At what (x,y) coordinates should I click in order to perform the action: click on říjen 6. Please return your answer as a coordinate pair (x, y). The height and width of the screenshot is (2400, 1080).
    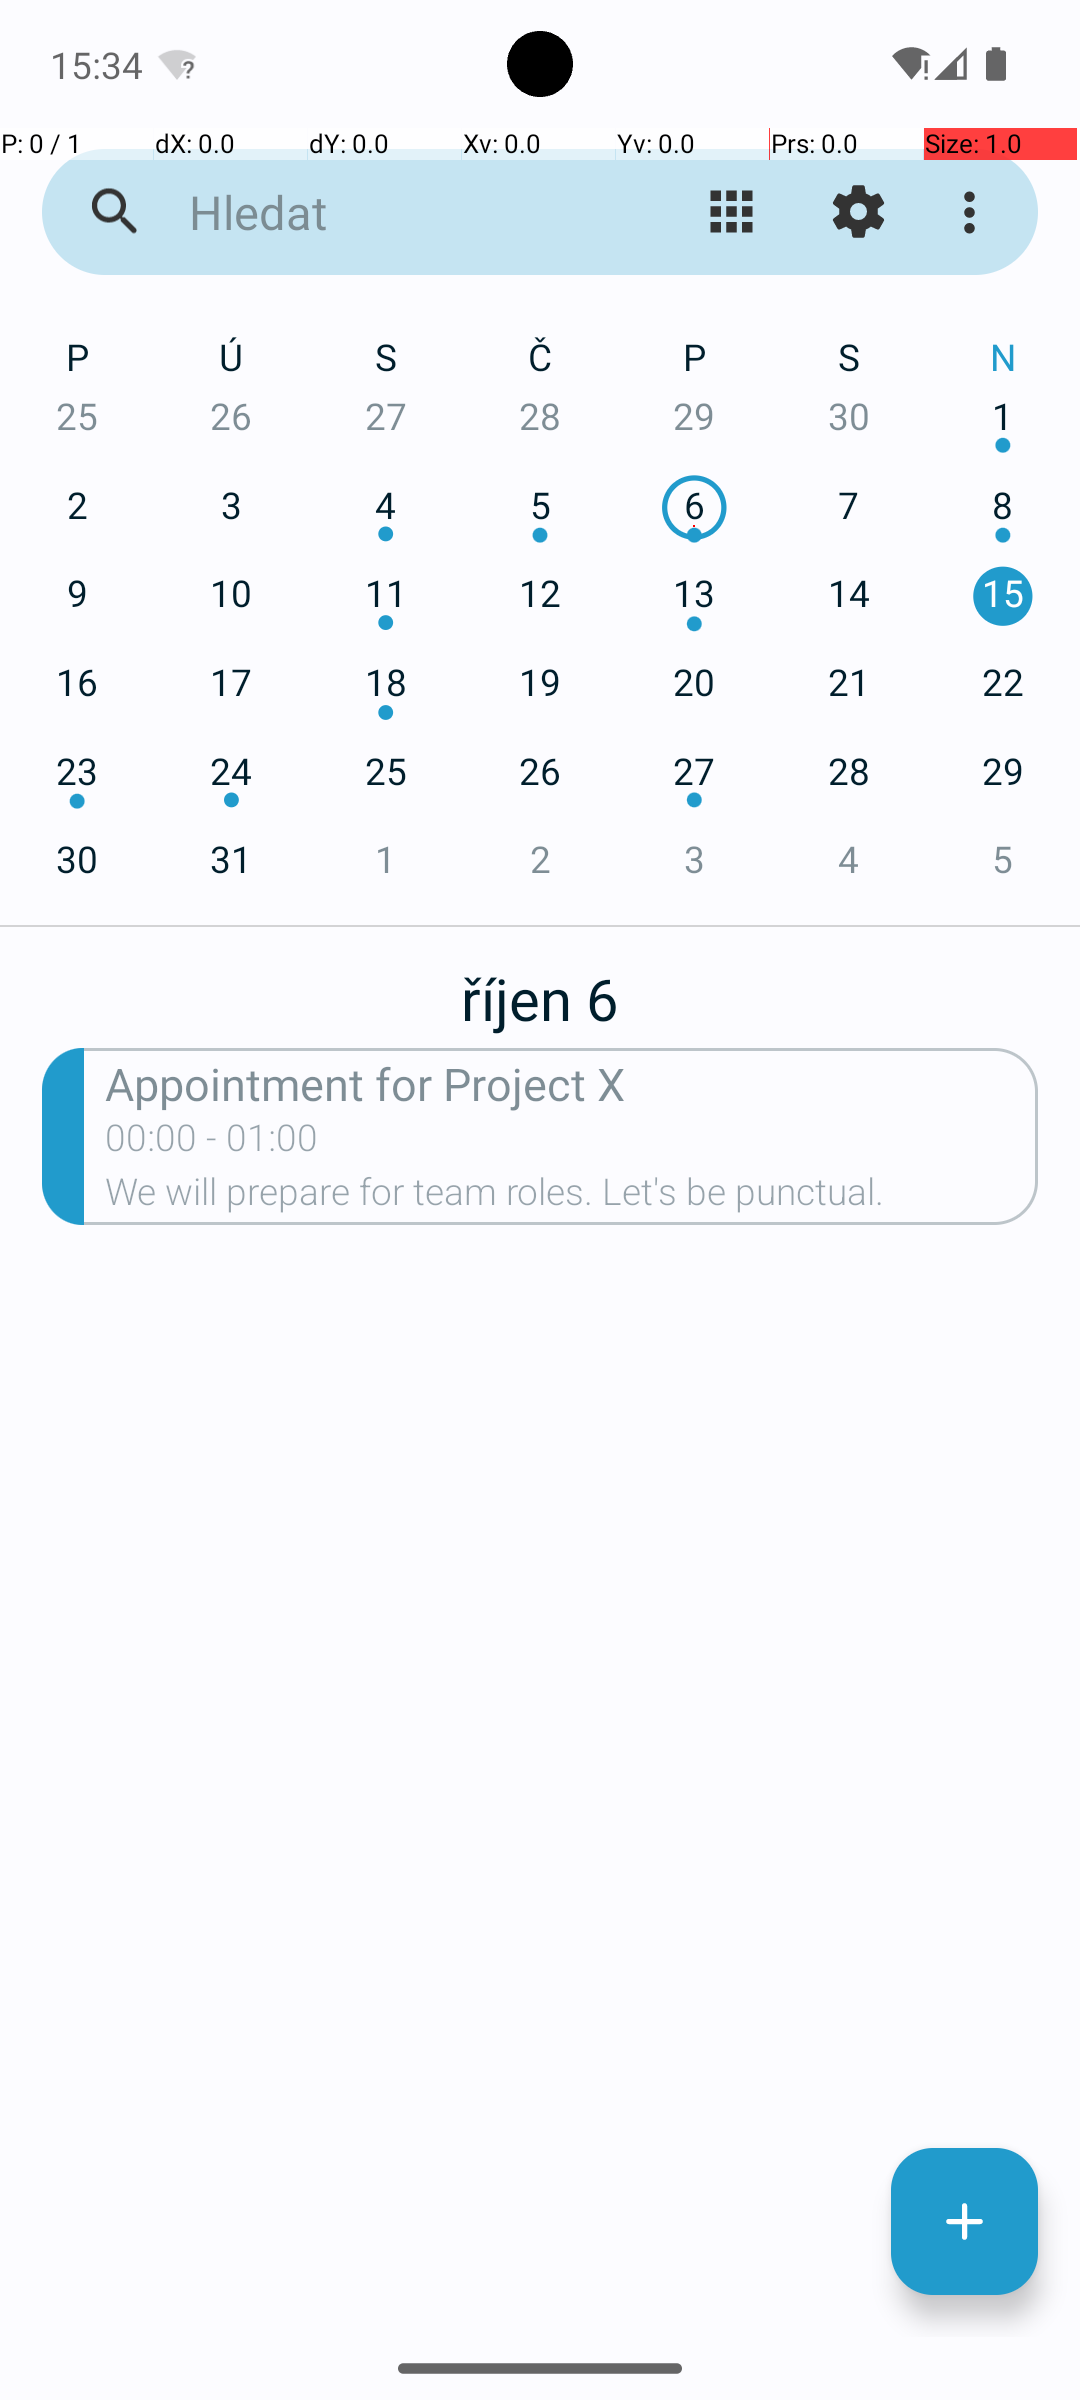
    Looking at the image, I should click on (540, 988).